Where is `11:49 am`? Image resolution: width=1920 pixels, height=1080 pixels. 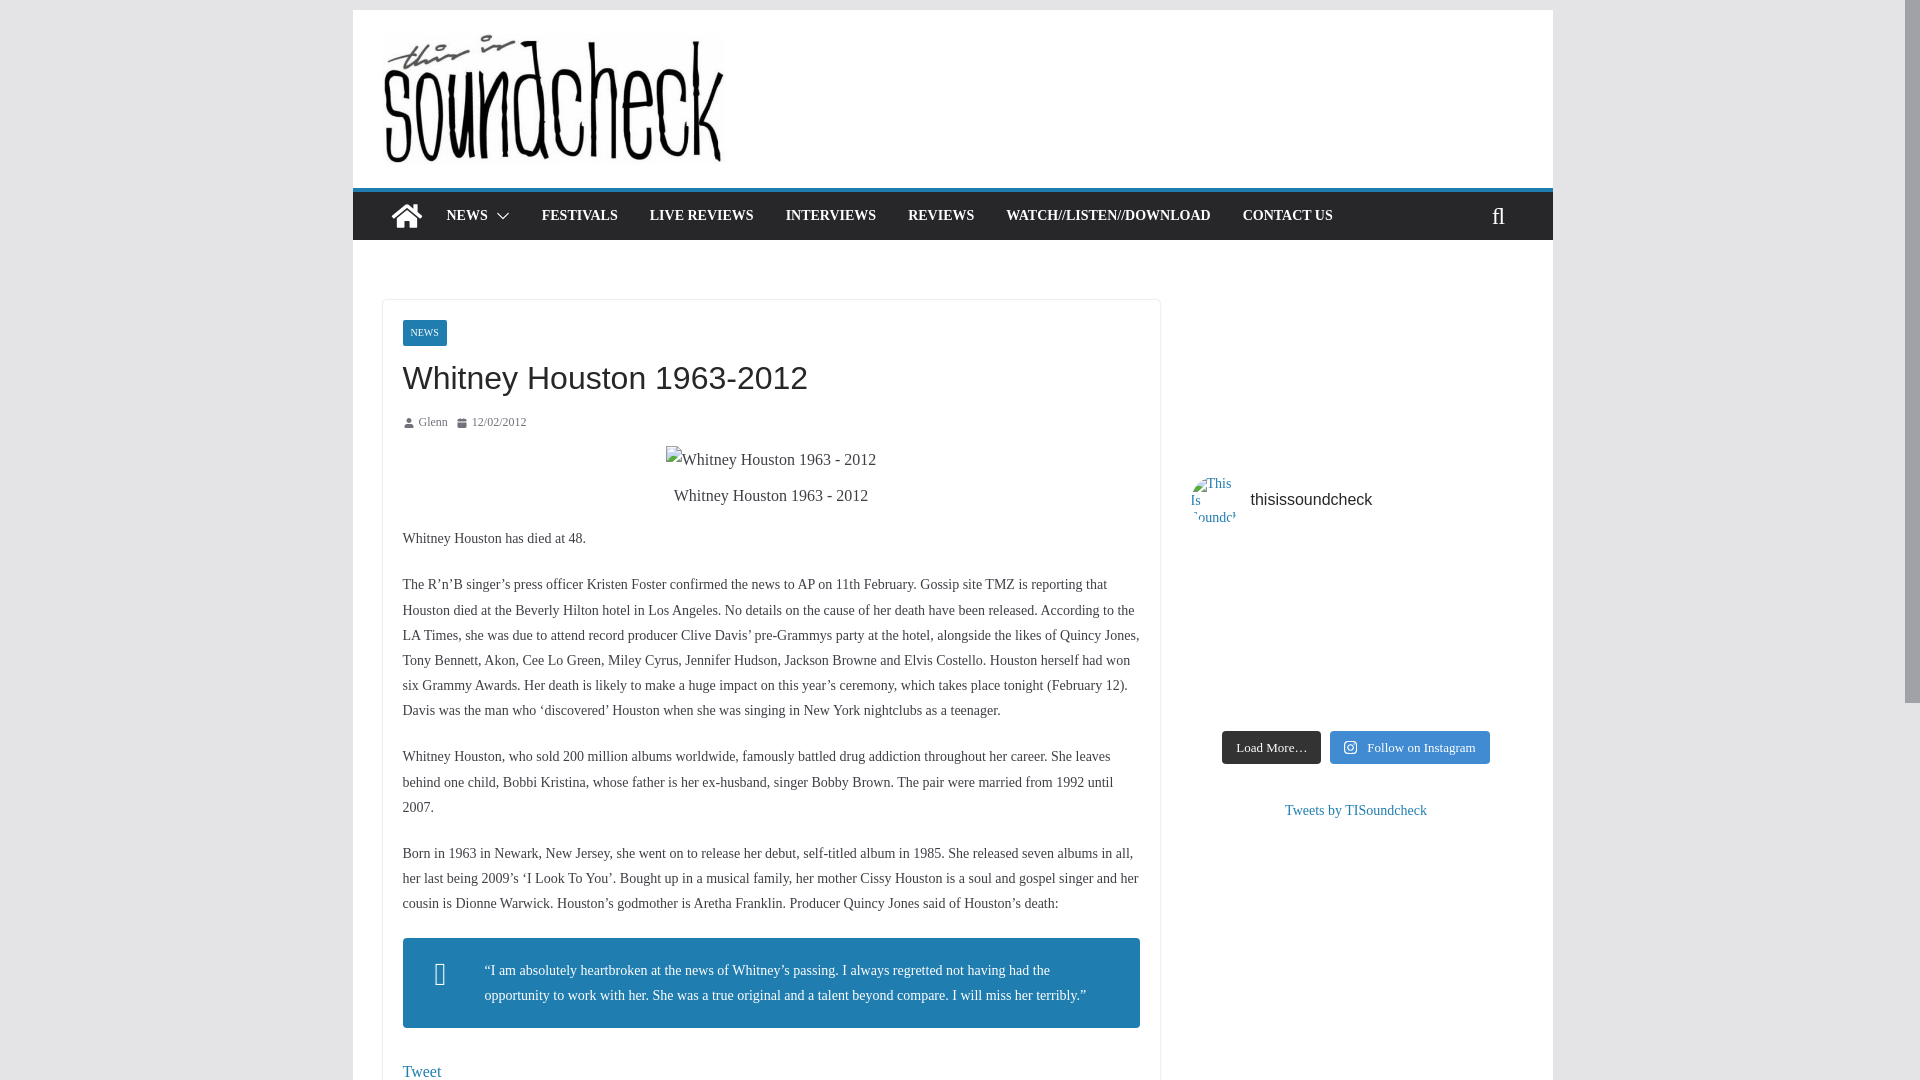
11:49 am is located at coordinates (491, 422).